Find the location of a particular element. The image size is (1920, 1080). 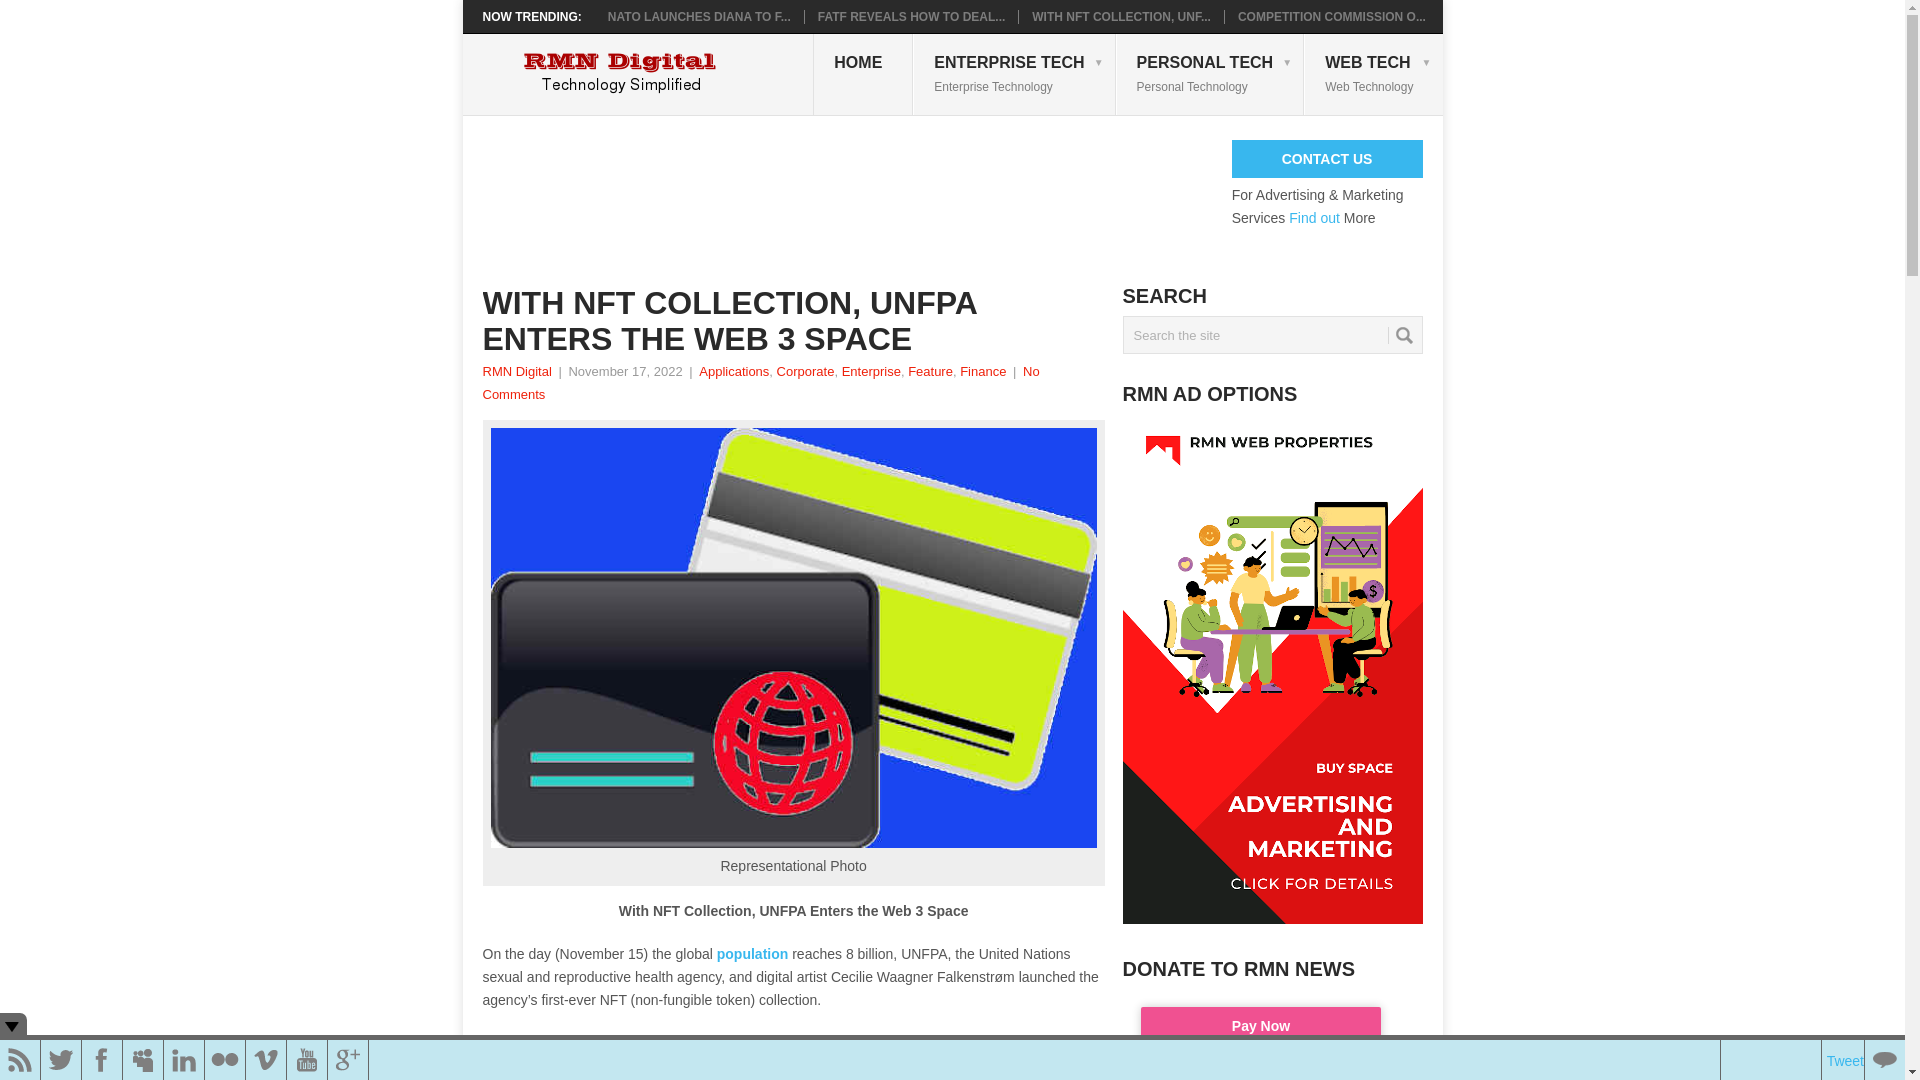

RMN Digital is located at coordinates (516, 371).